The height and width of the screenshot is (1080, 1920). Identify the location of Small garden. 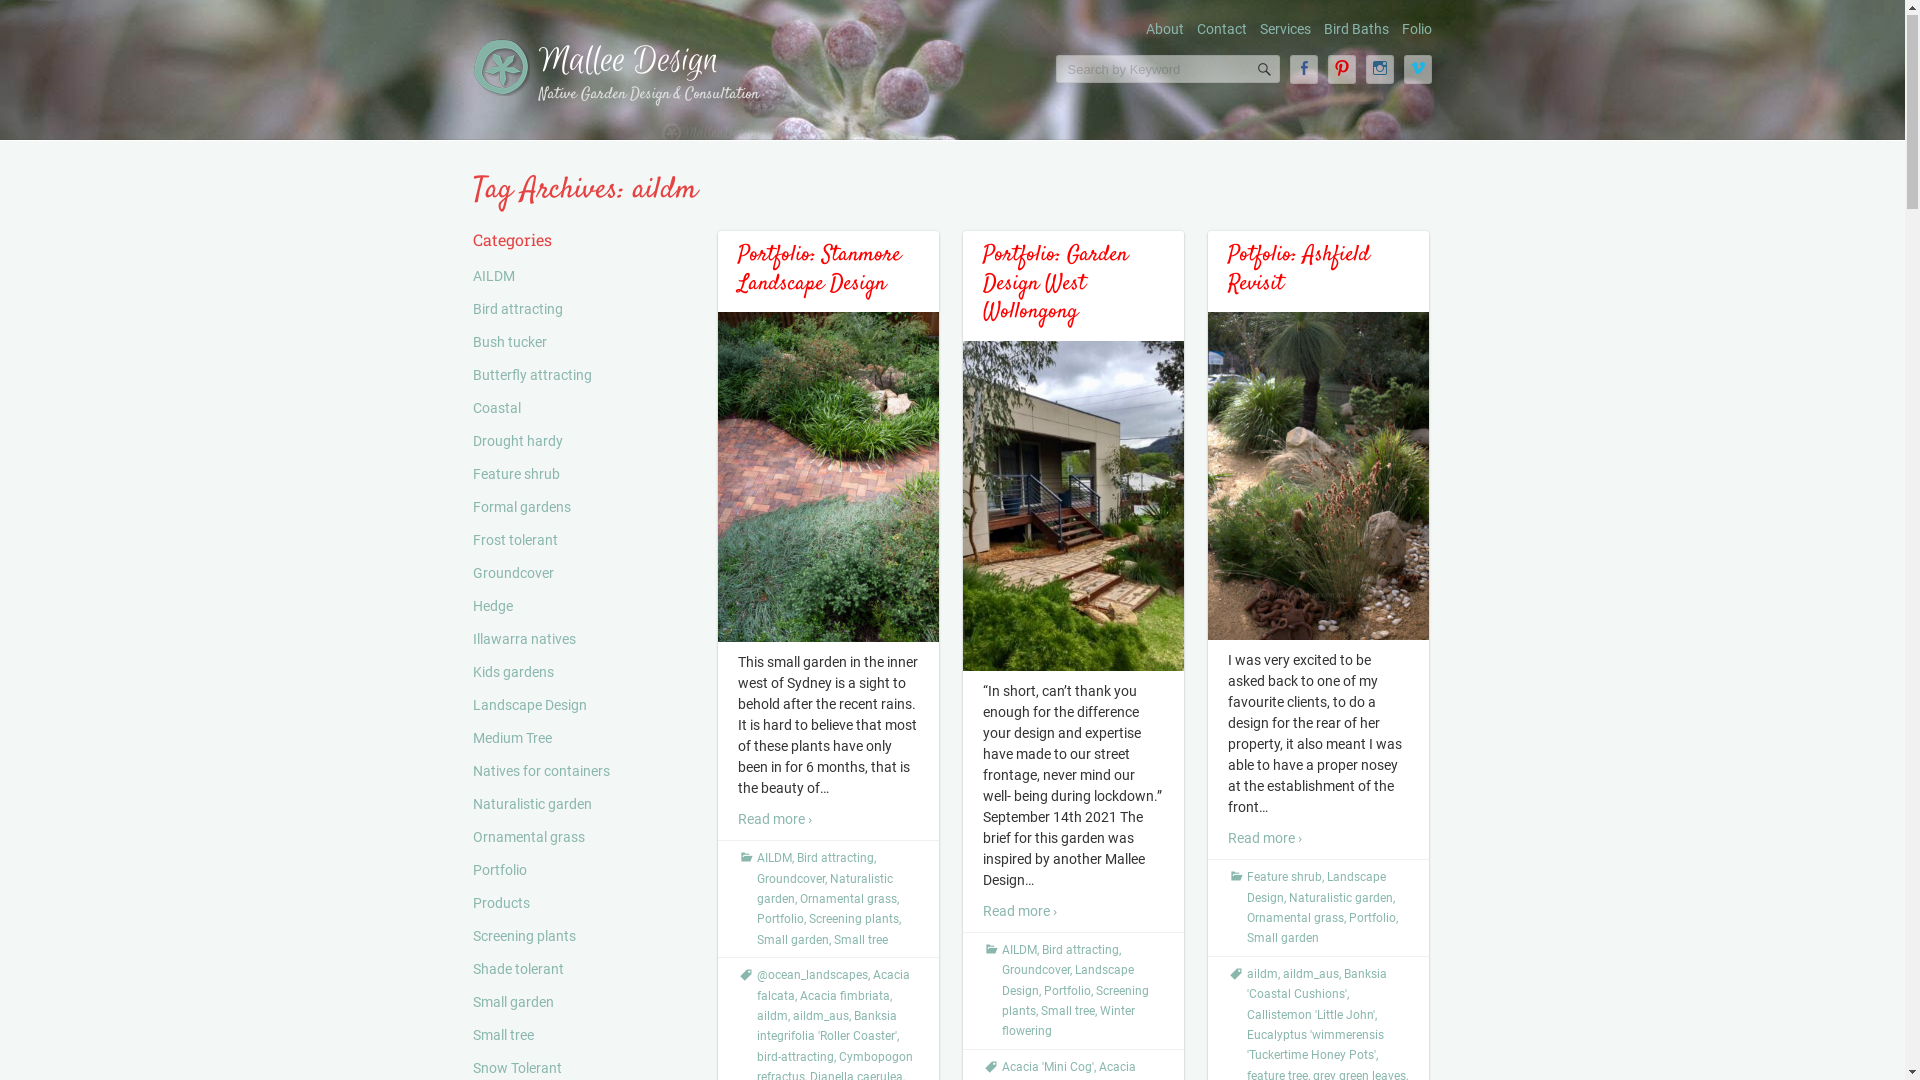
(512, 1003).